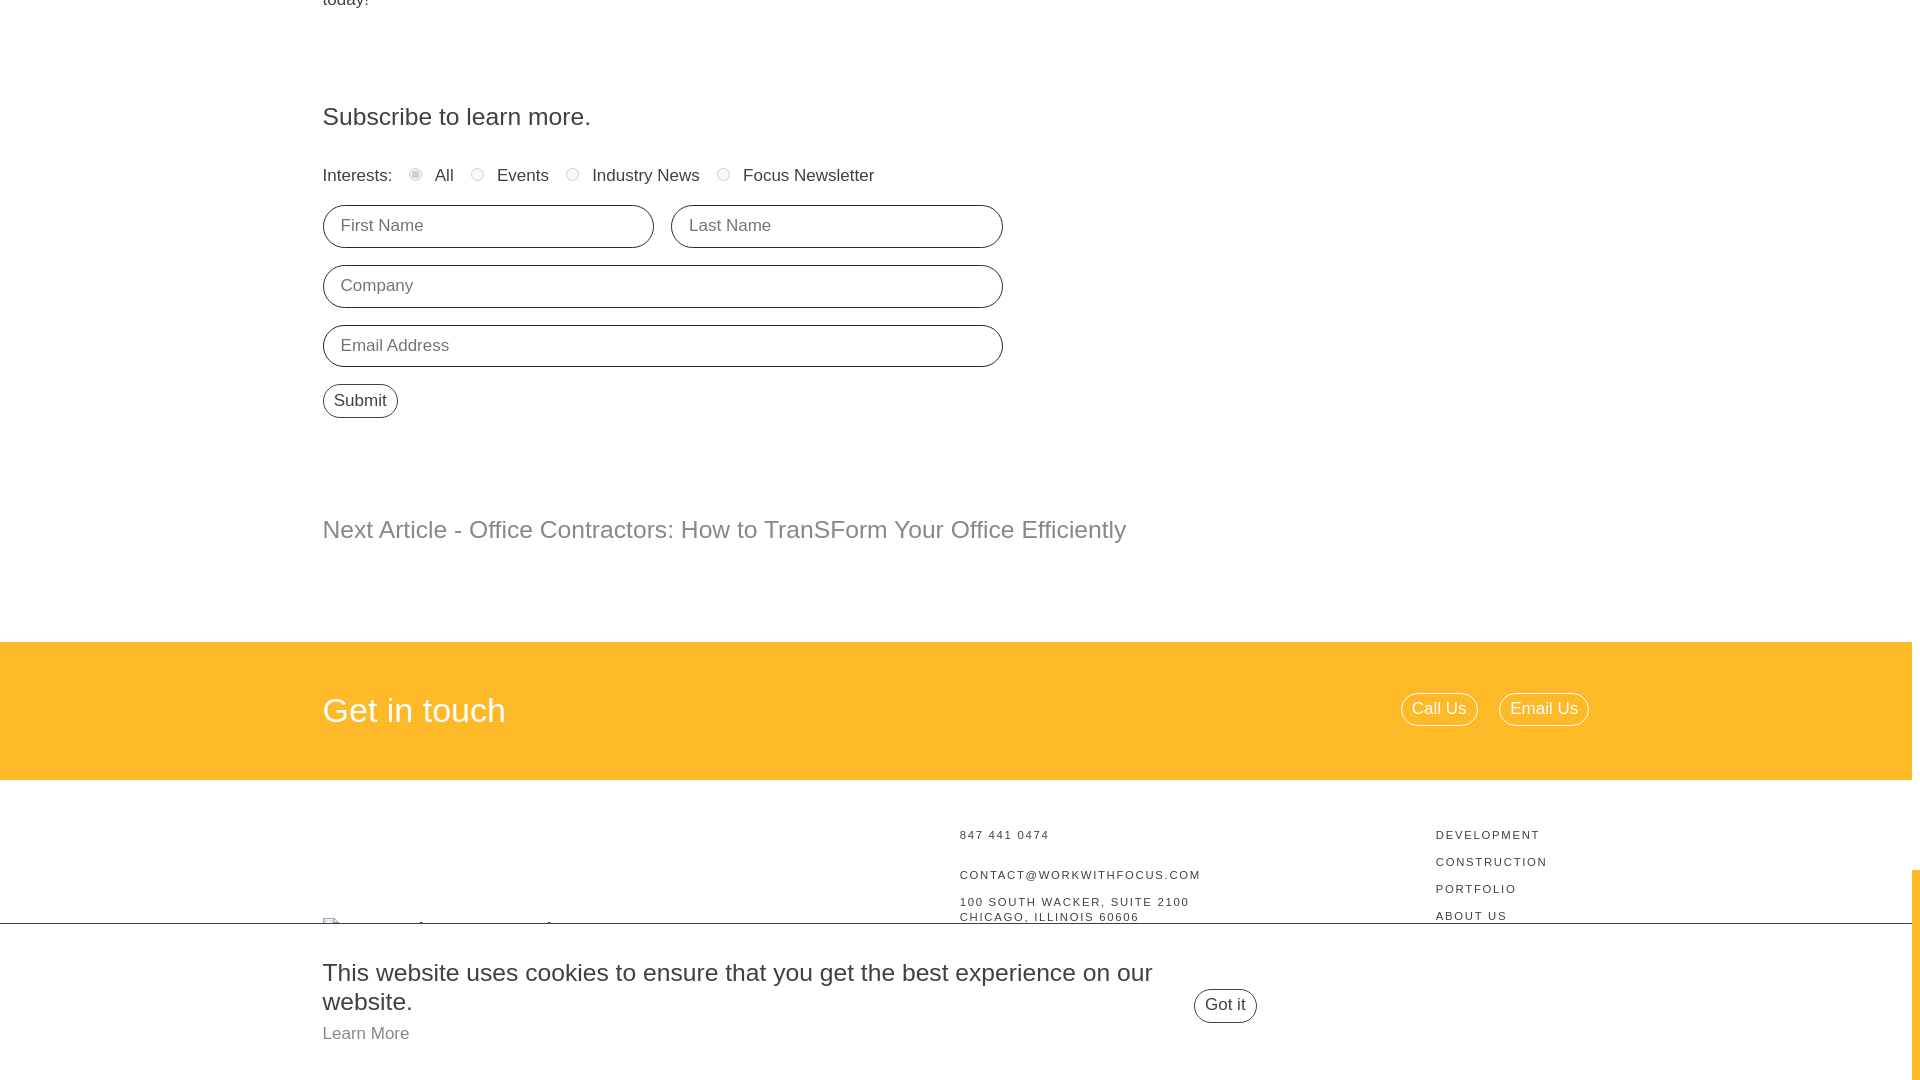 The width and height of the screenshot is (1920, 1080). Describe the element at coordinates (1544, 709) in the screenshot. I see `Email Us` at that location.